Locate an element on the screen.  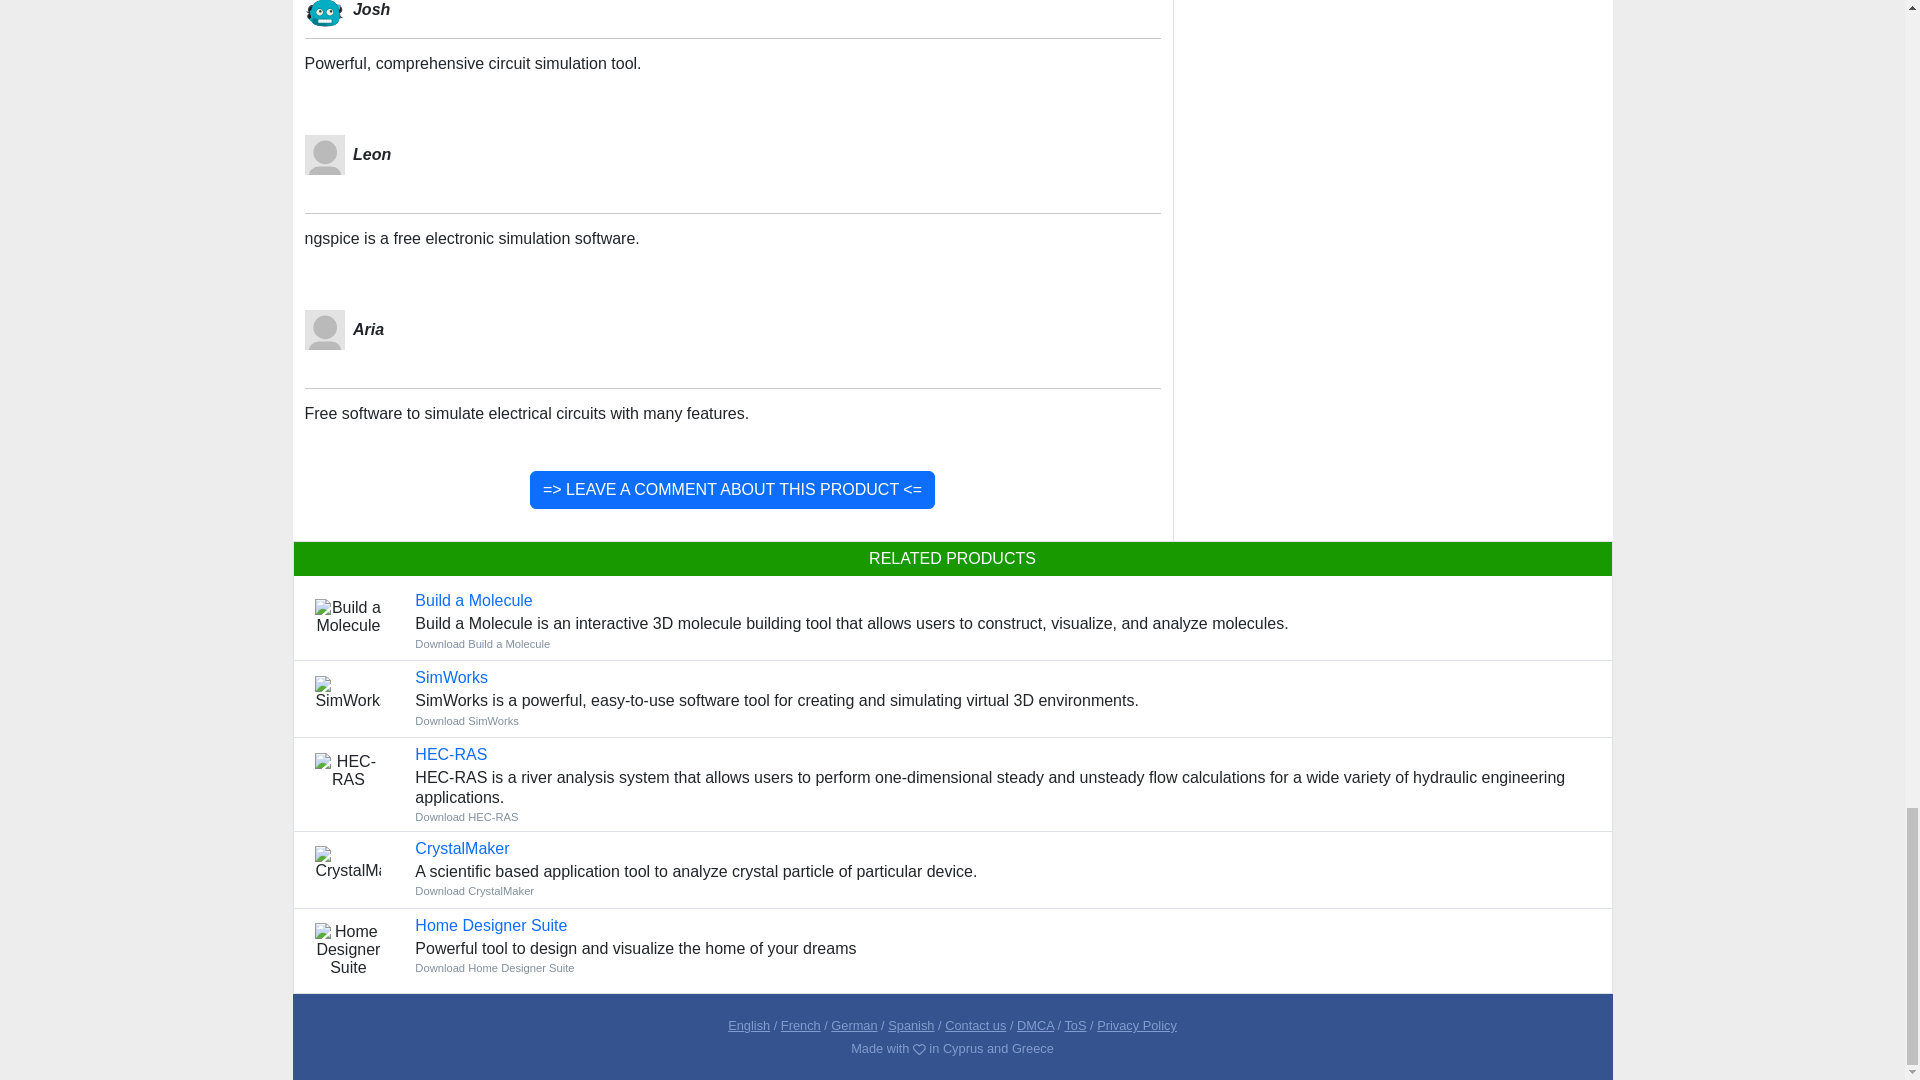
SimWorks is located at coordinates (450, 676).